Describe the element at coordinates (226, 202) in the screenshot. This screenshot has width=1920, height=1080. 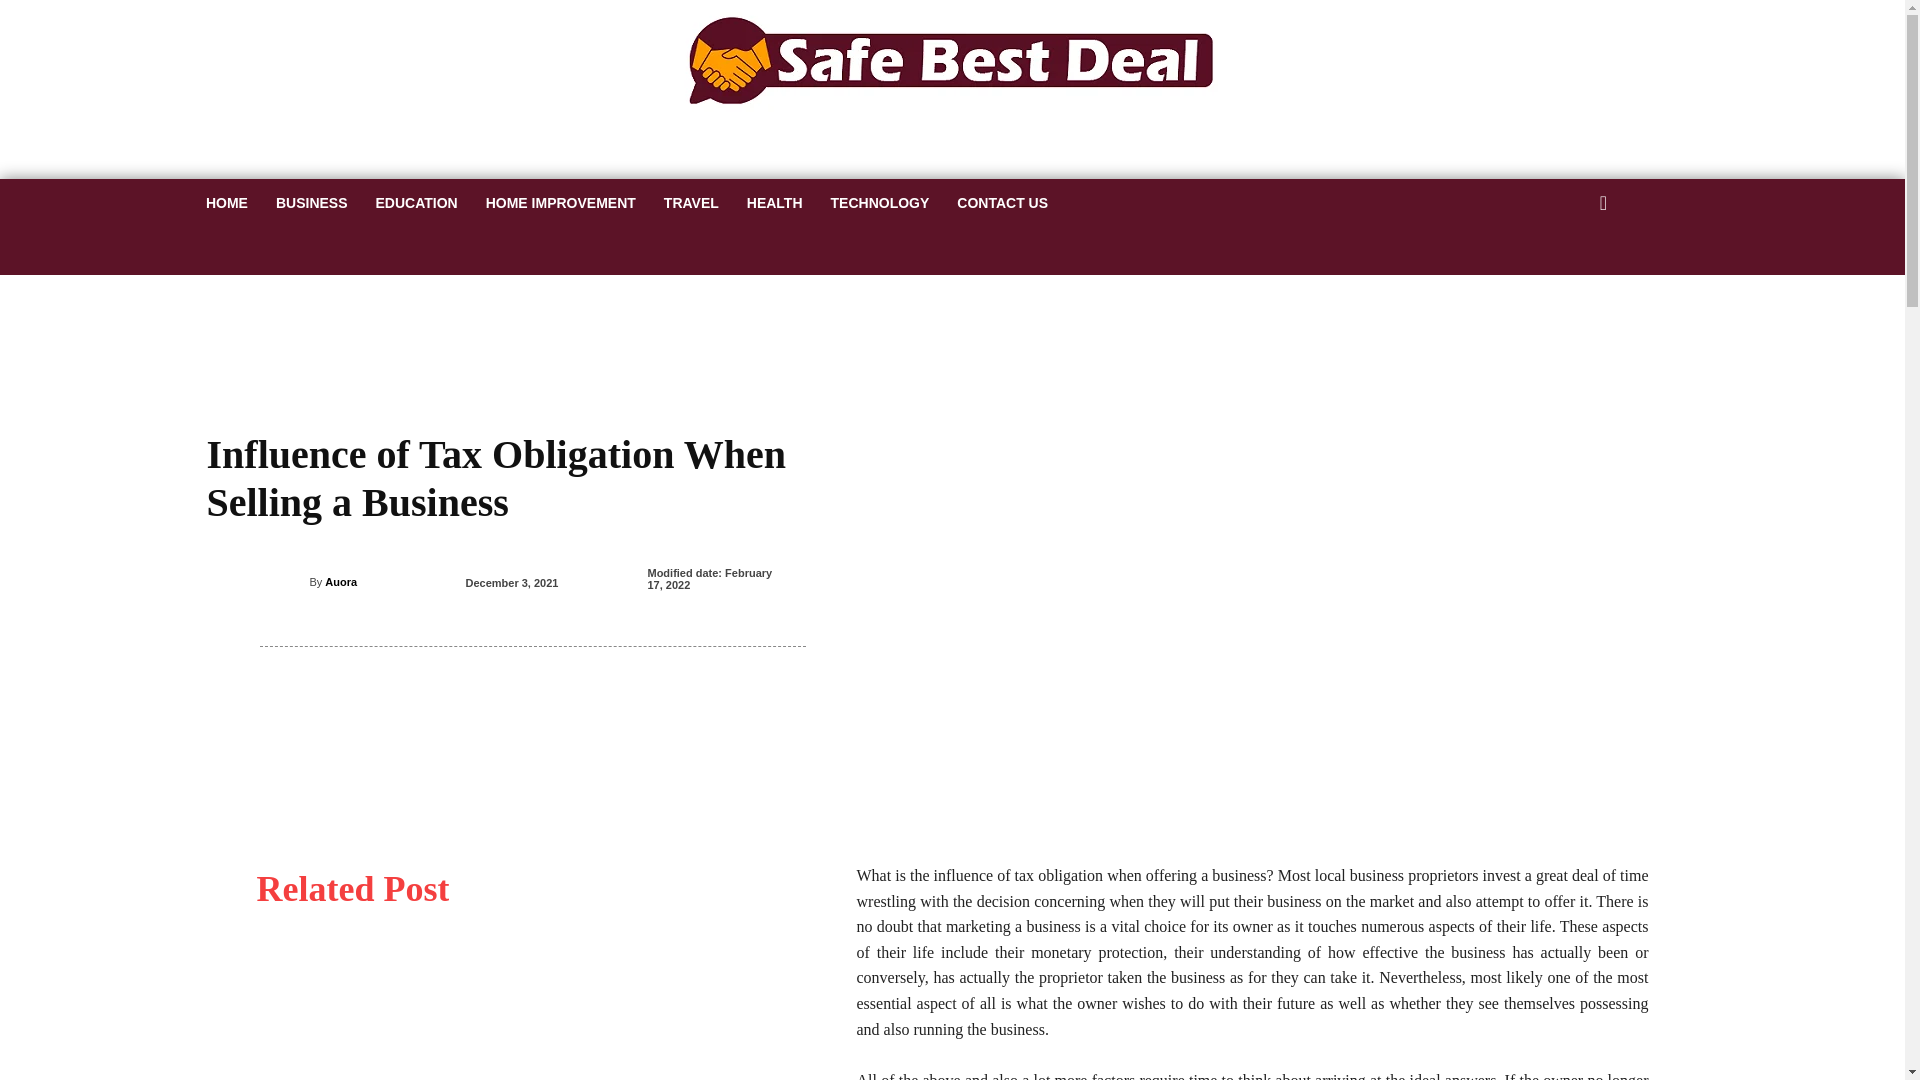
I see `HOME` at that location.